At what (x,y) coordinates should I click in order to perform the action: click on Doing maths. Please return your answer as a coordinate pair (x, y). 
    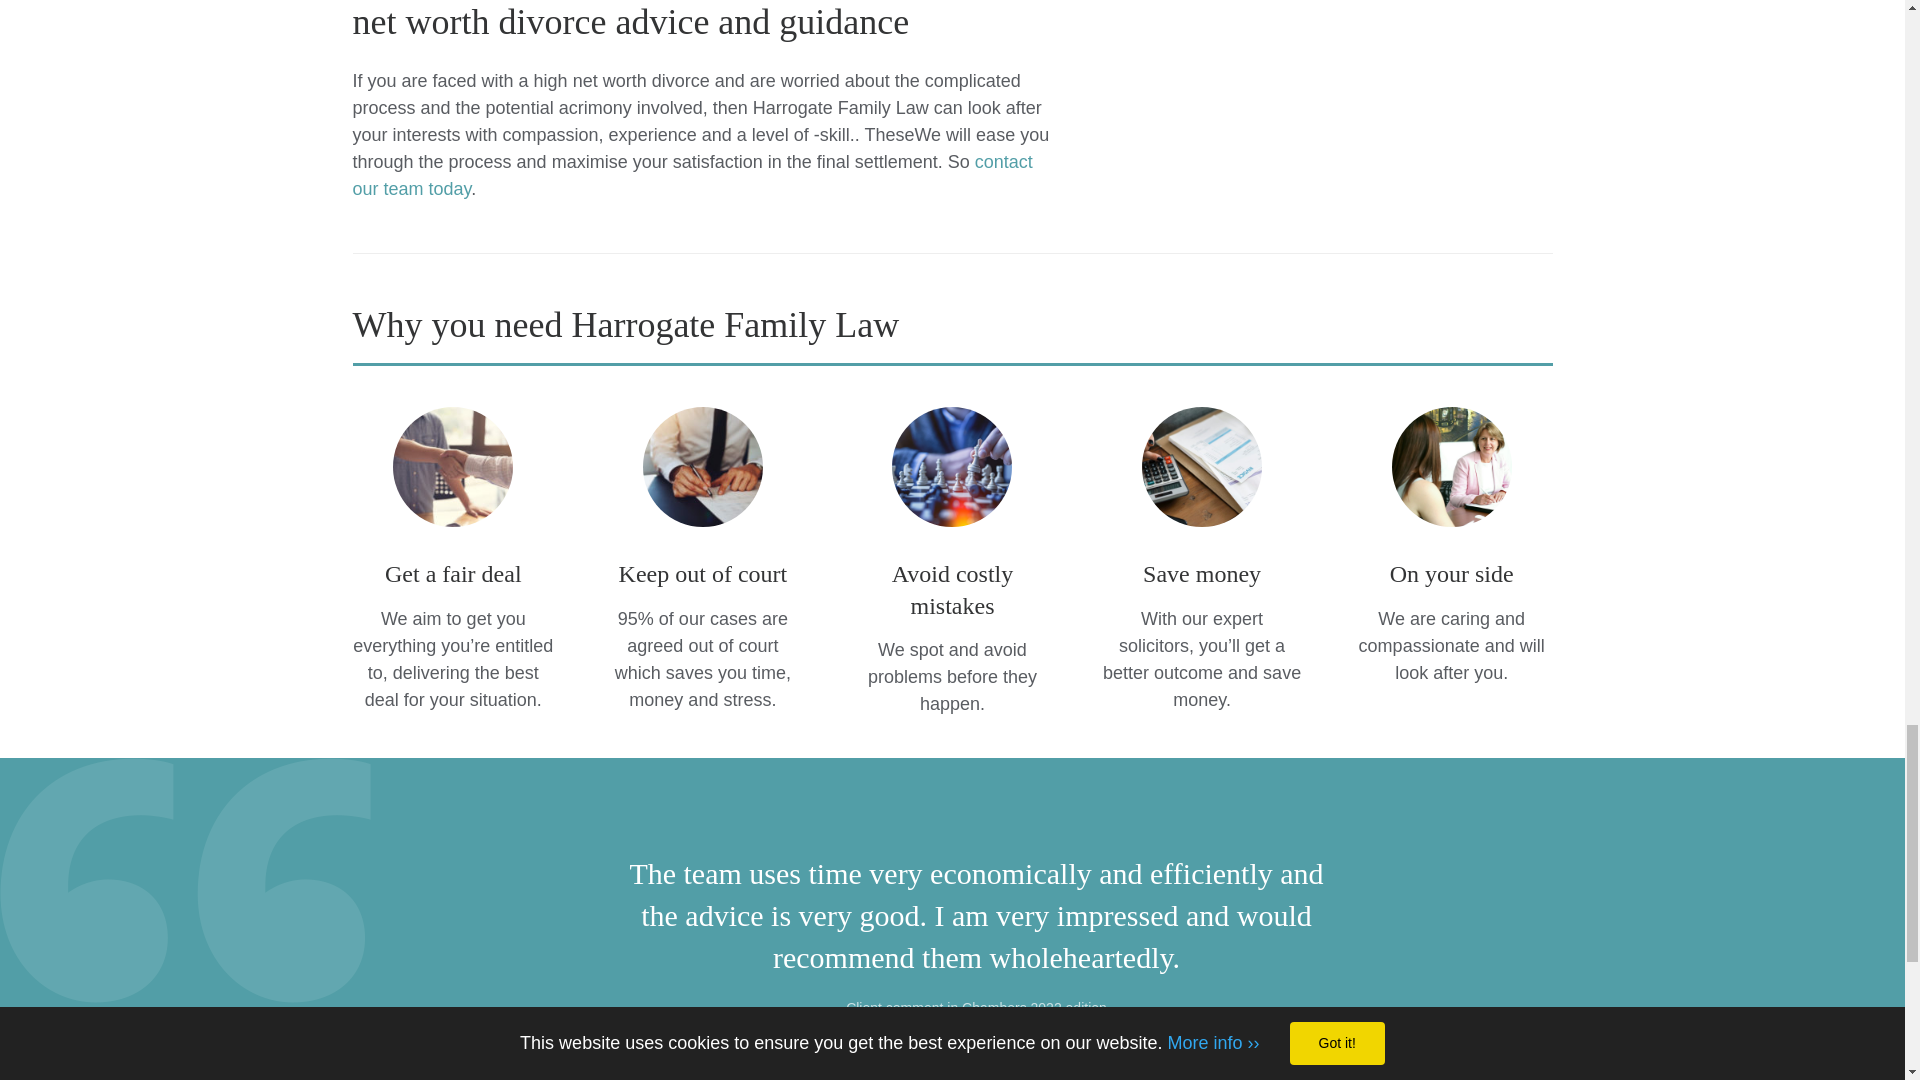
    Looking at the image, I should click on (1202, 467).